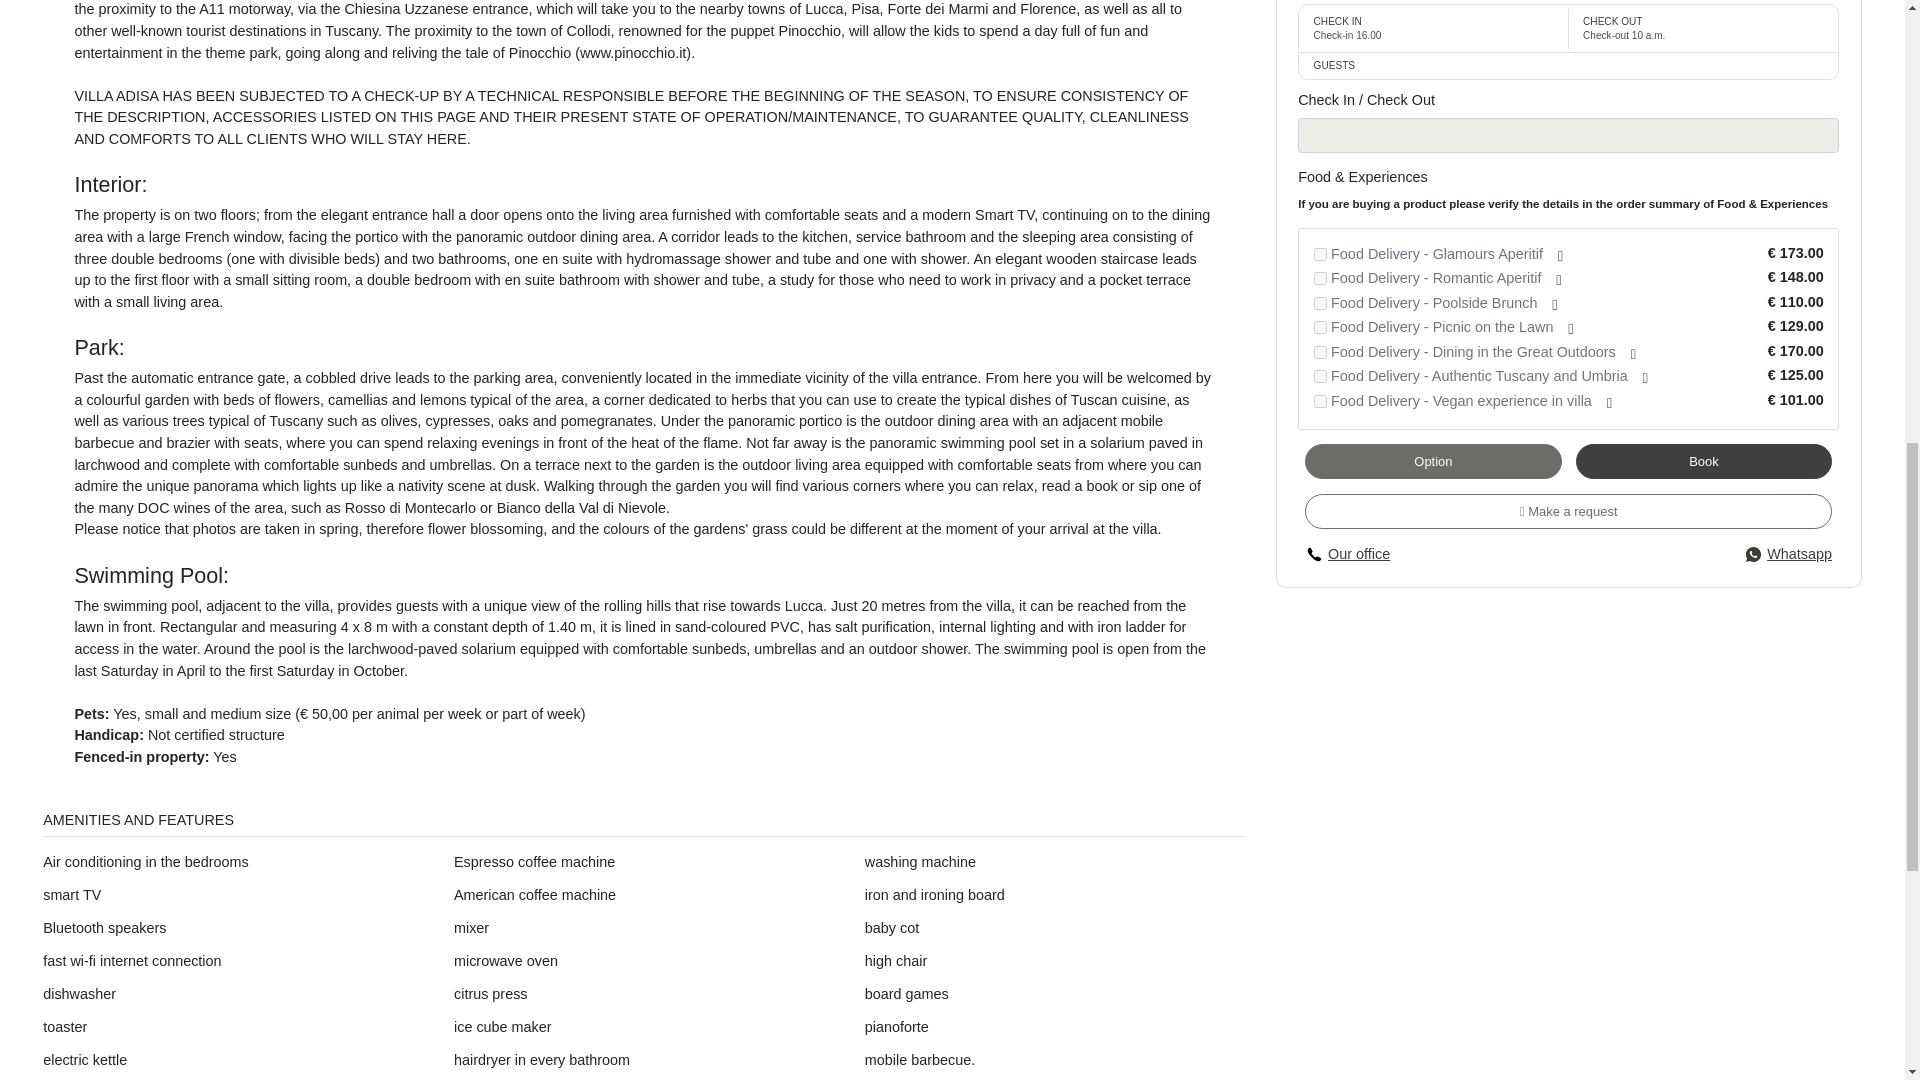 The image size is (1920, 1080). I want to click on on, so click(1320, 254).